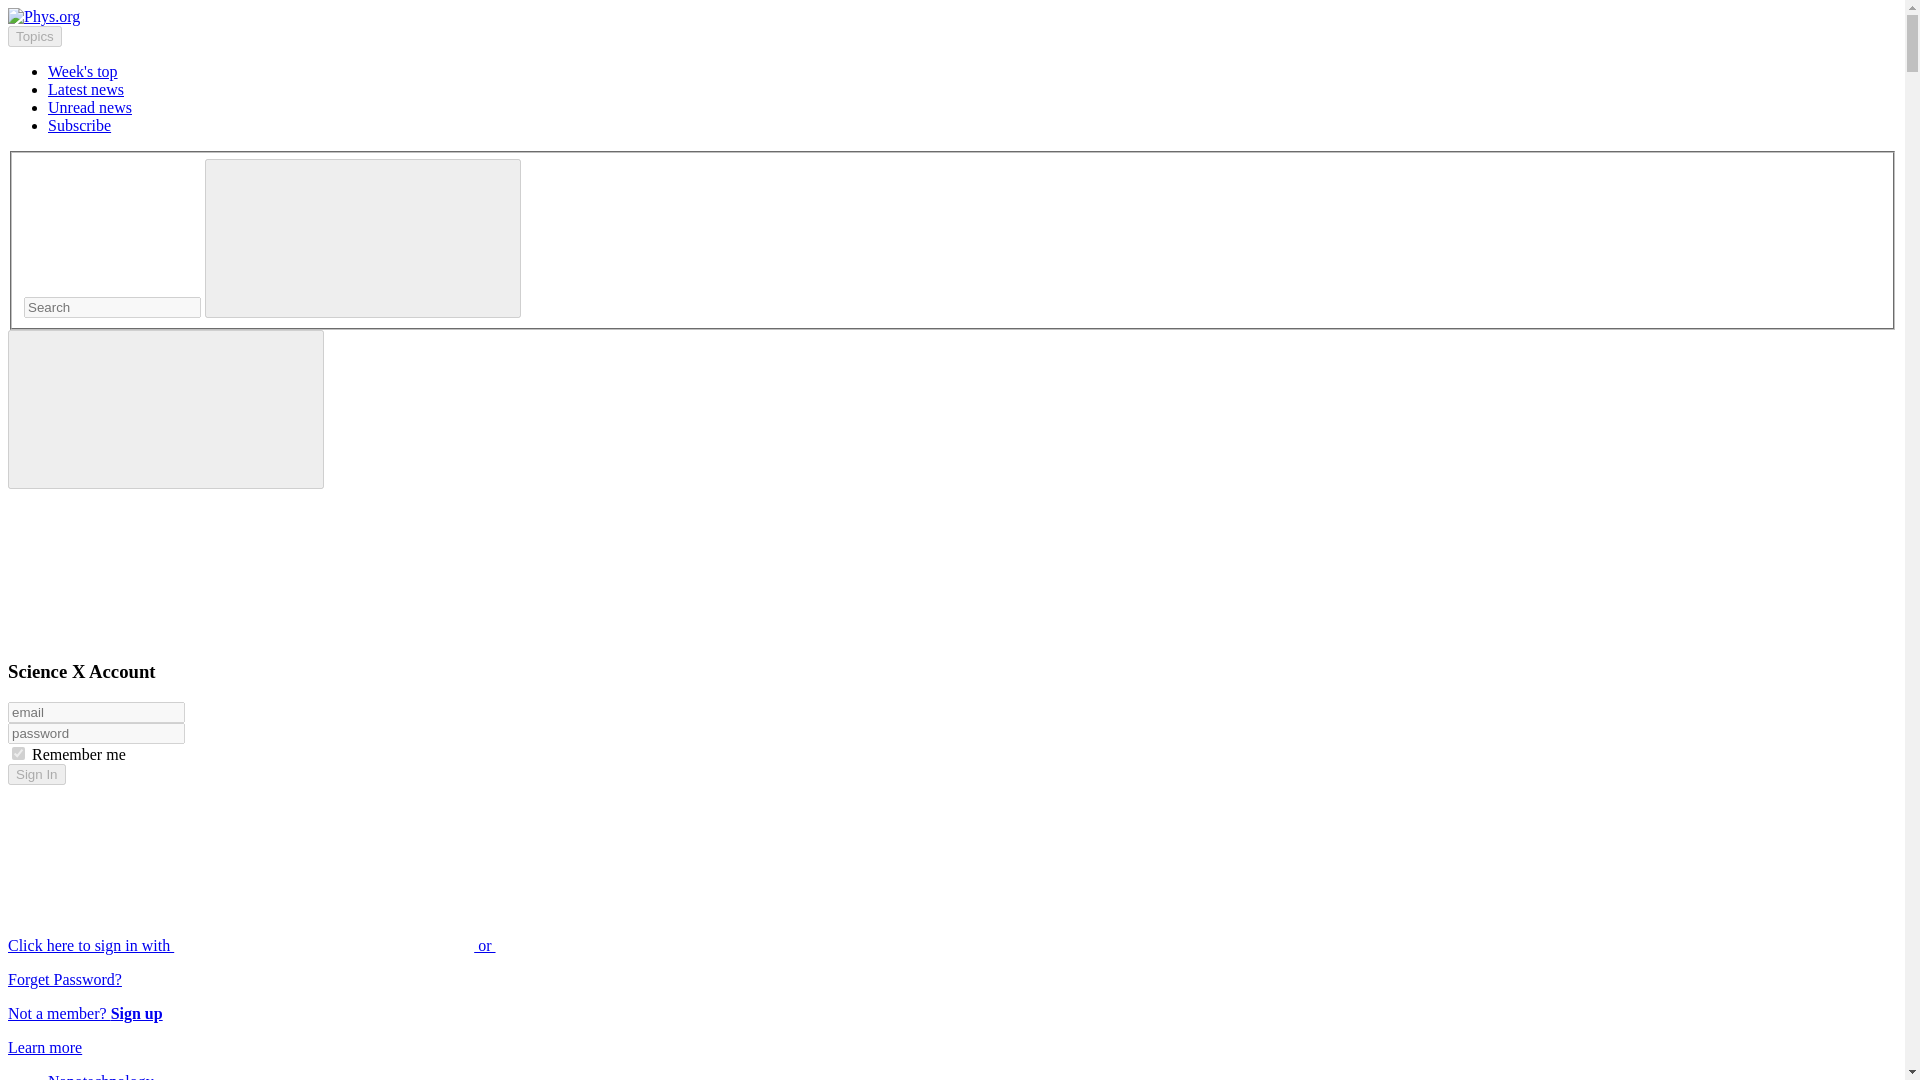 This screenshot has width=1920, height=1080. What do you see at coordinates (34, 36) in the screenshot?
I see `Topics` at bounding box center [34, 36].